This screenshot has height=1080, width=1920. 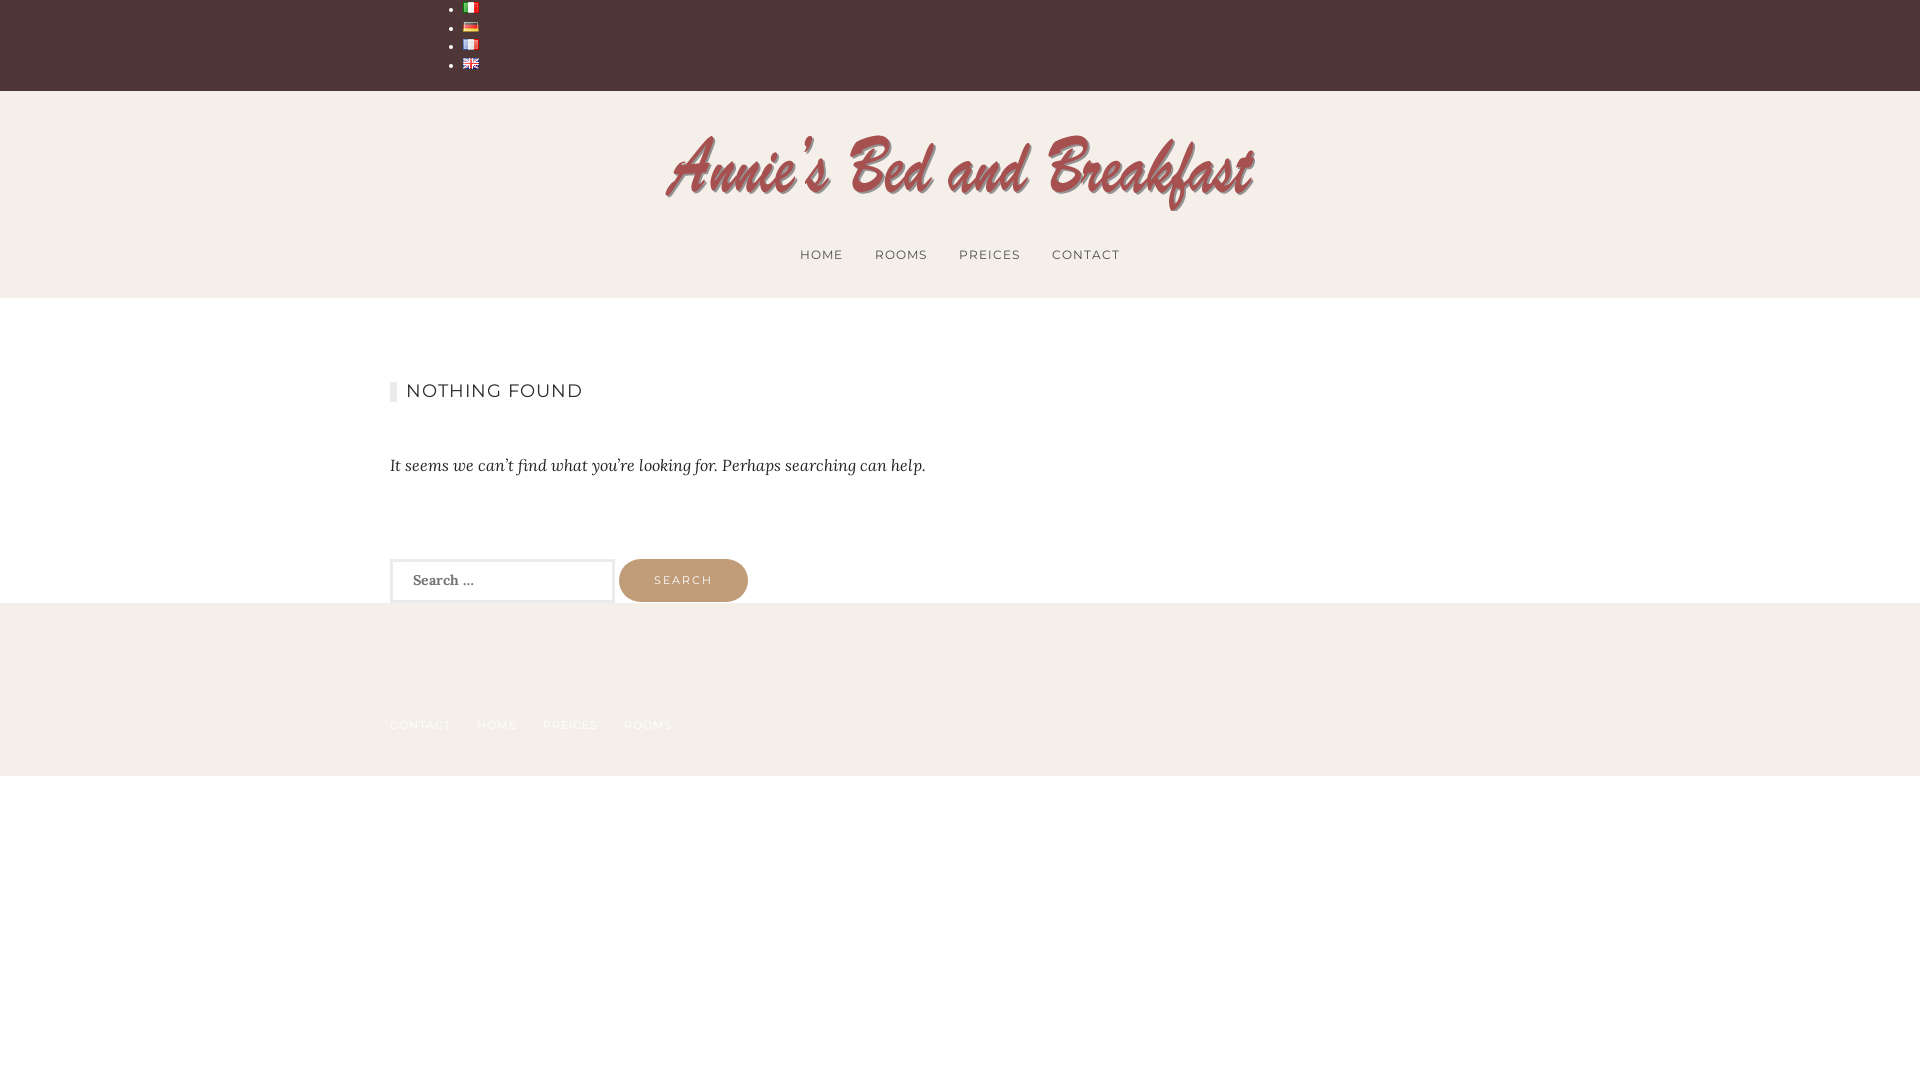 What do you see at coordinates (822, 255) in the screenshot?
I see `HOME` at bounding box center [822, 255].